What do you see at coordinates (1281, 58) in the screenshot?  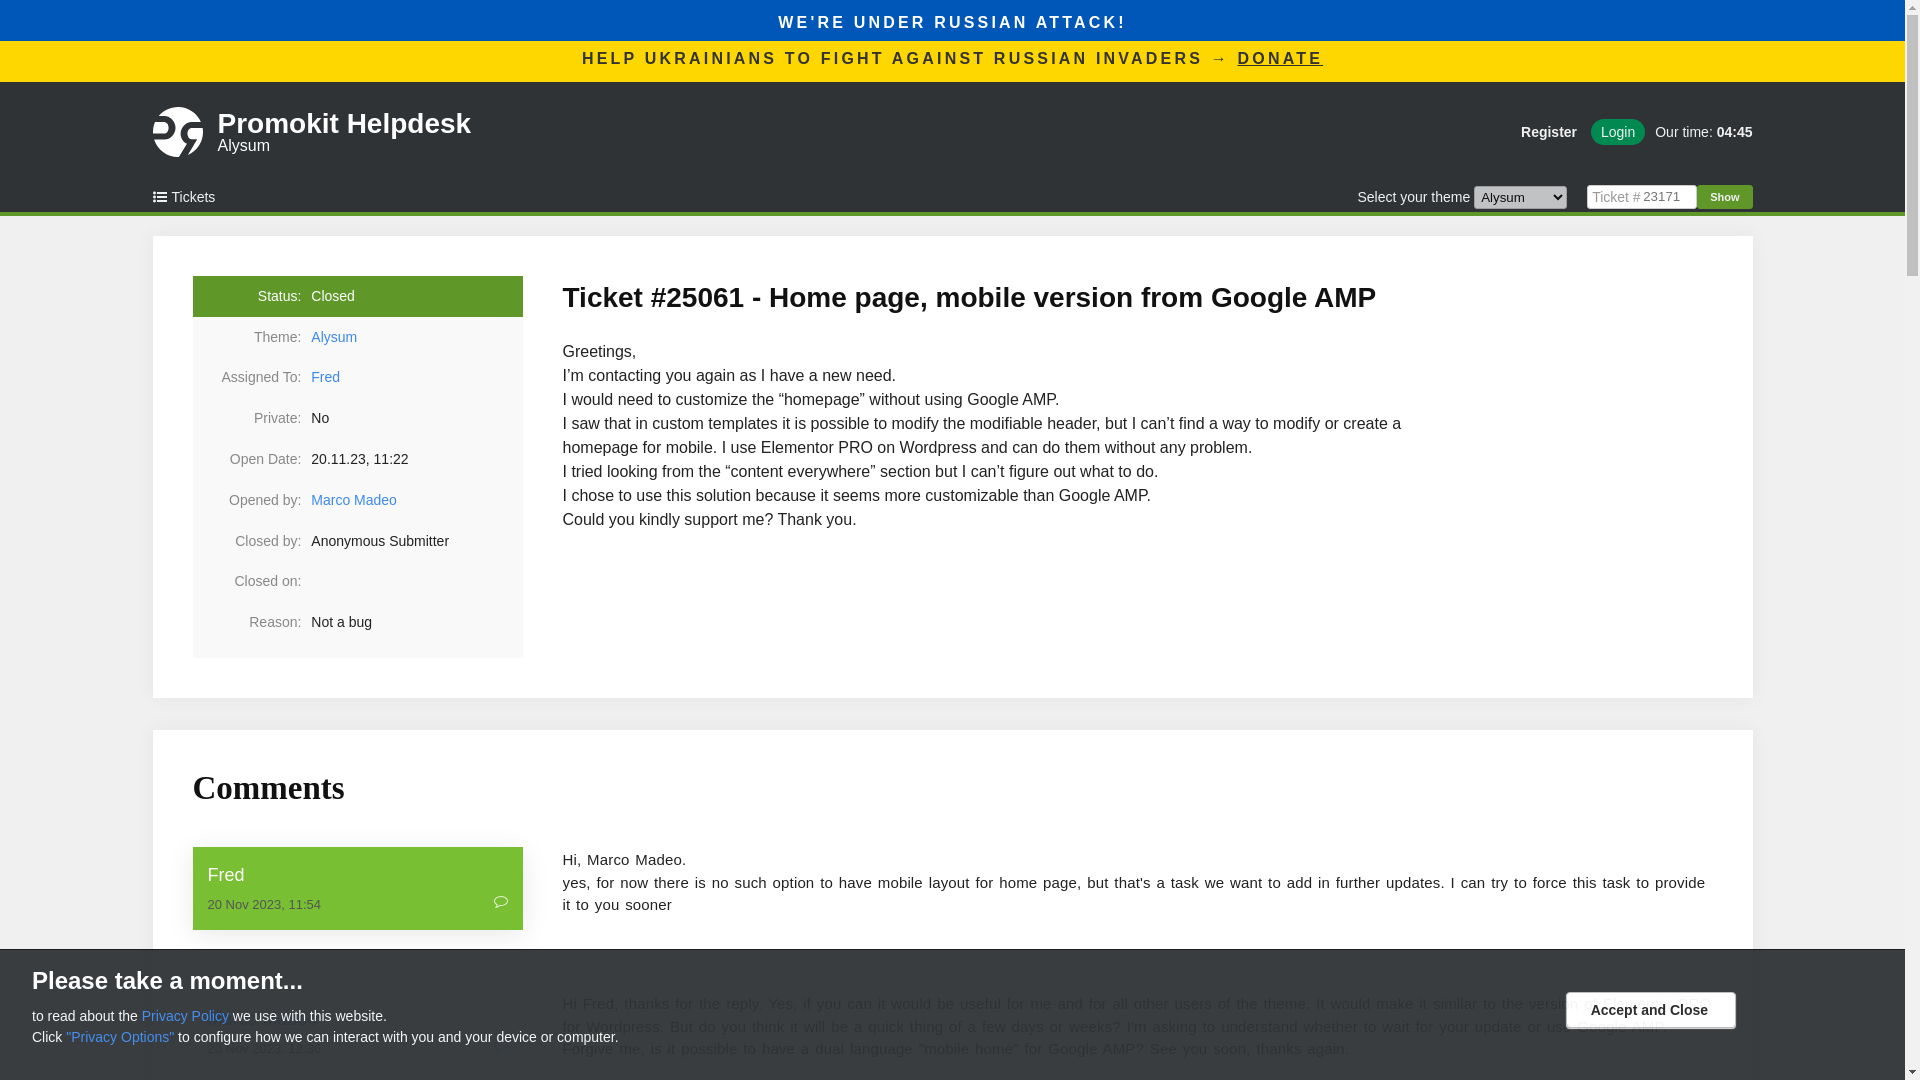 I see `DONATE` at bounding box center [1281, 58].